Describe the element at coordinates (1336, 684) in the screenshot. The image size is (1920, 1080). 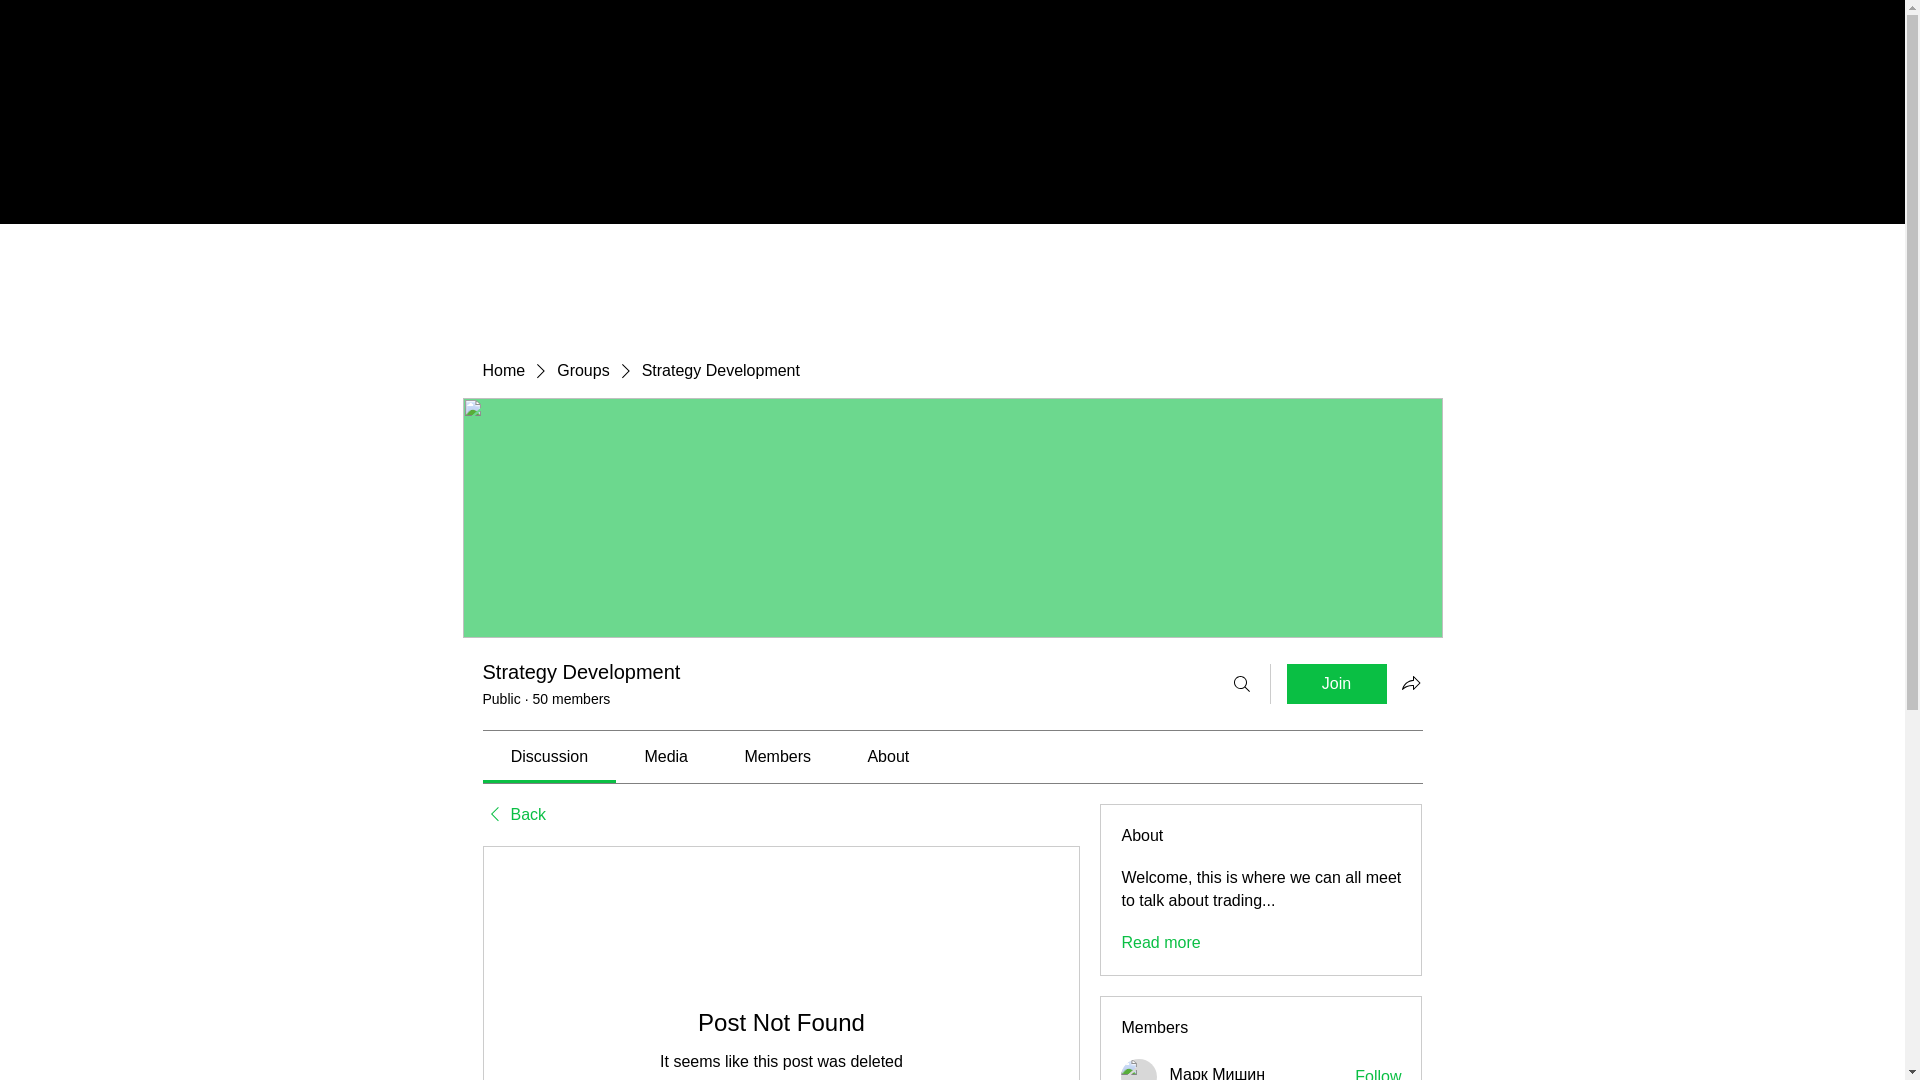
I see `Join` at that location.